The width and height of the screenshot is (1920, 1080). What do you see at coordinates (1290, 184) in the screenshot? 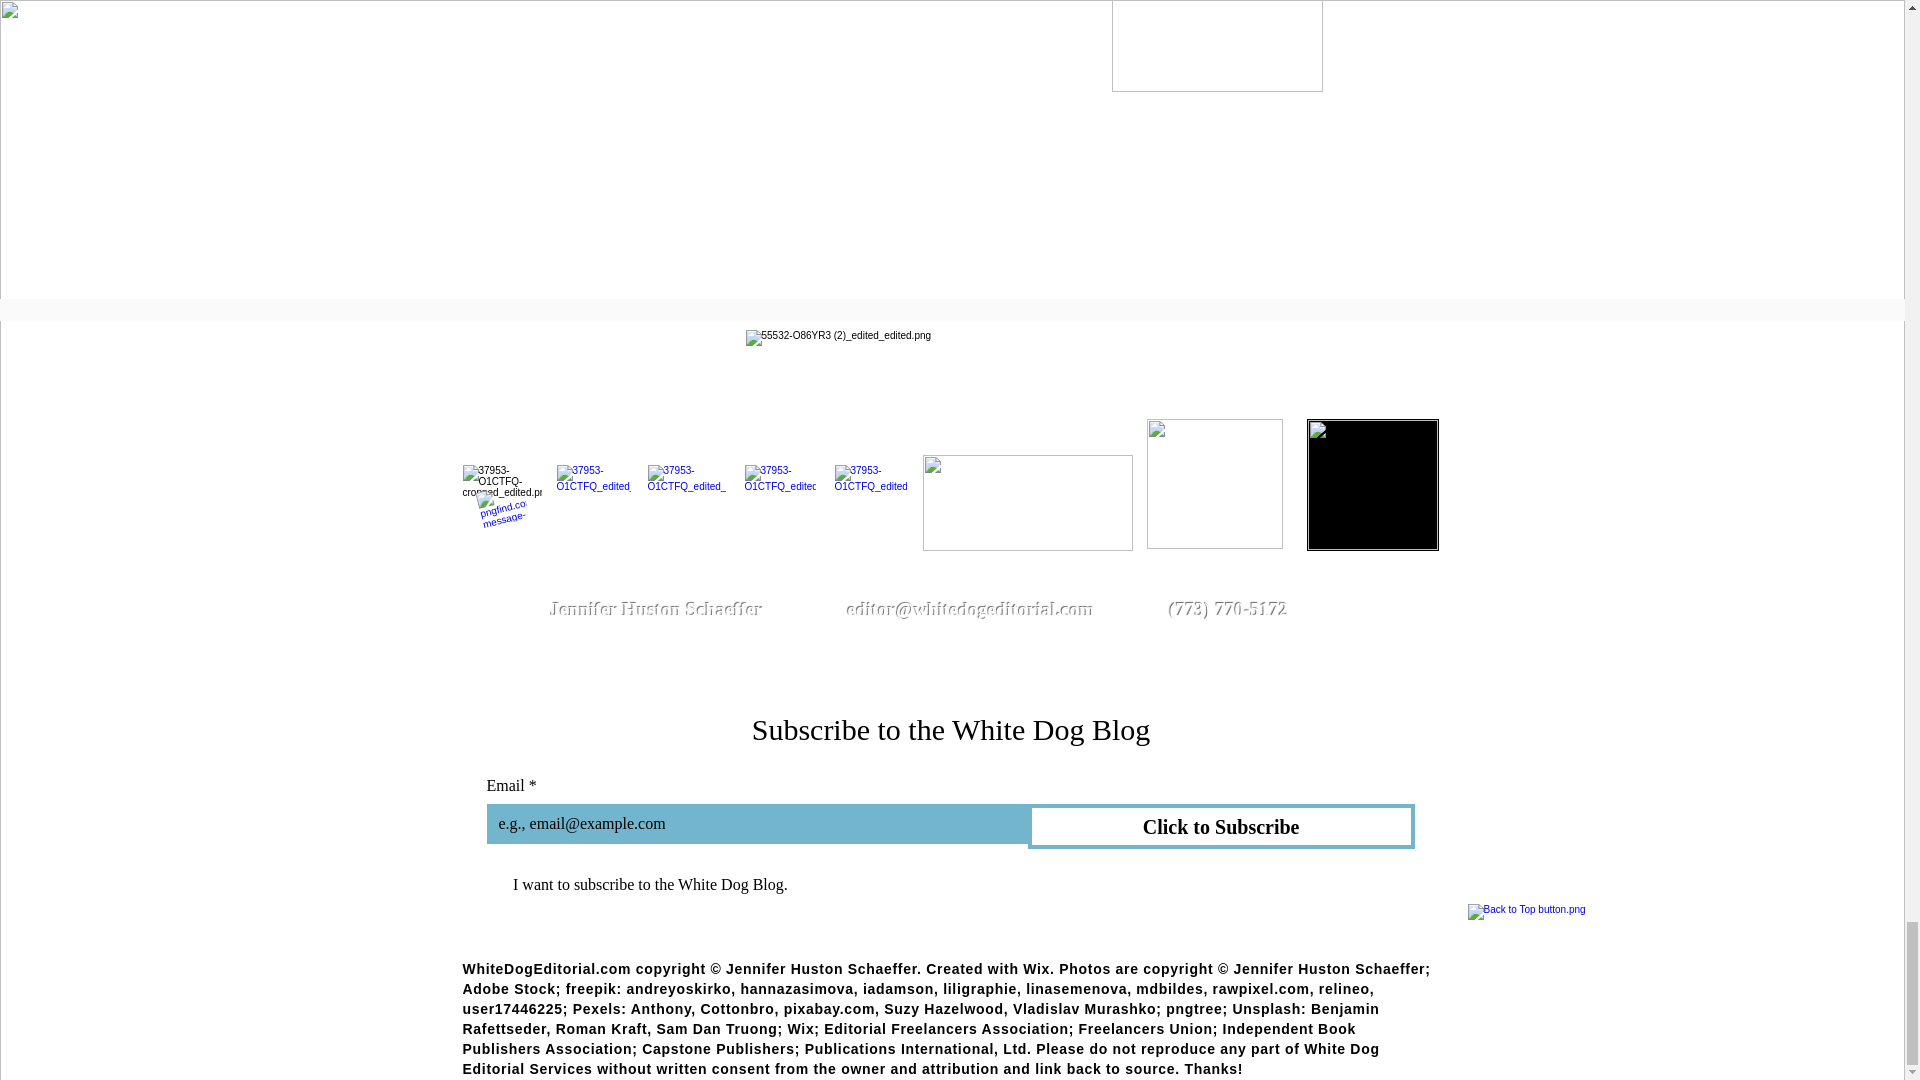
I see `Publishing` at bounding box center [1290, 184].